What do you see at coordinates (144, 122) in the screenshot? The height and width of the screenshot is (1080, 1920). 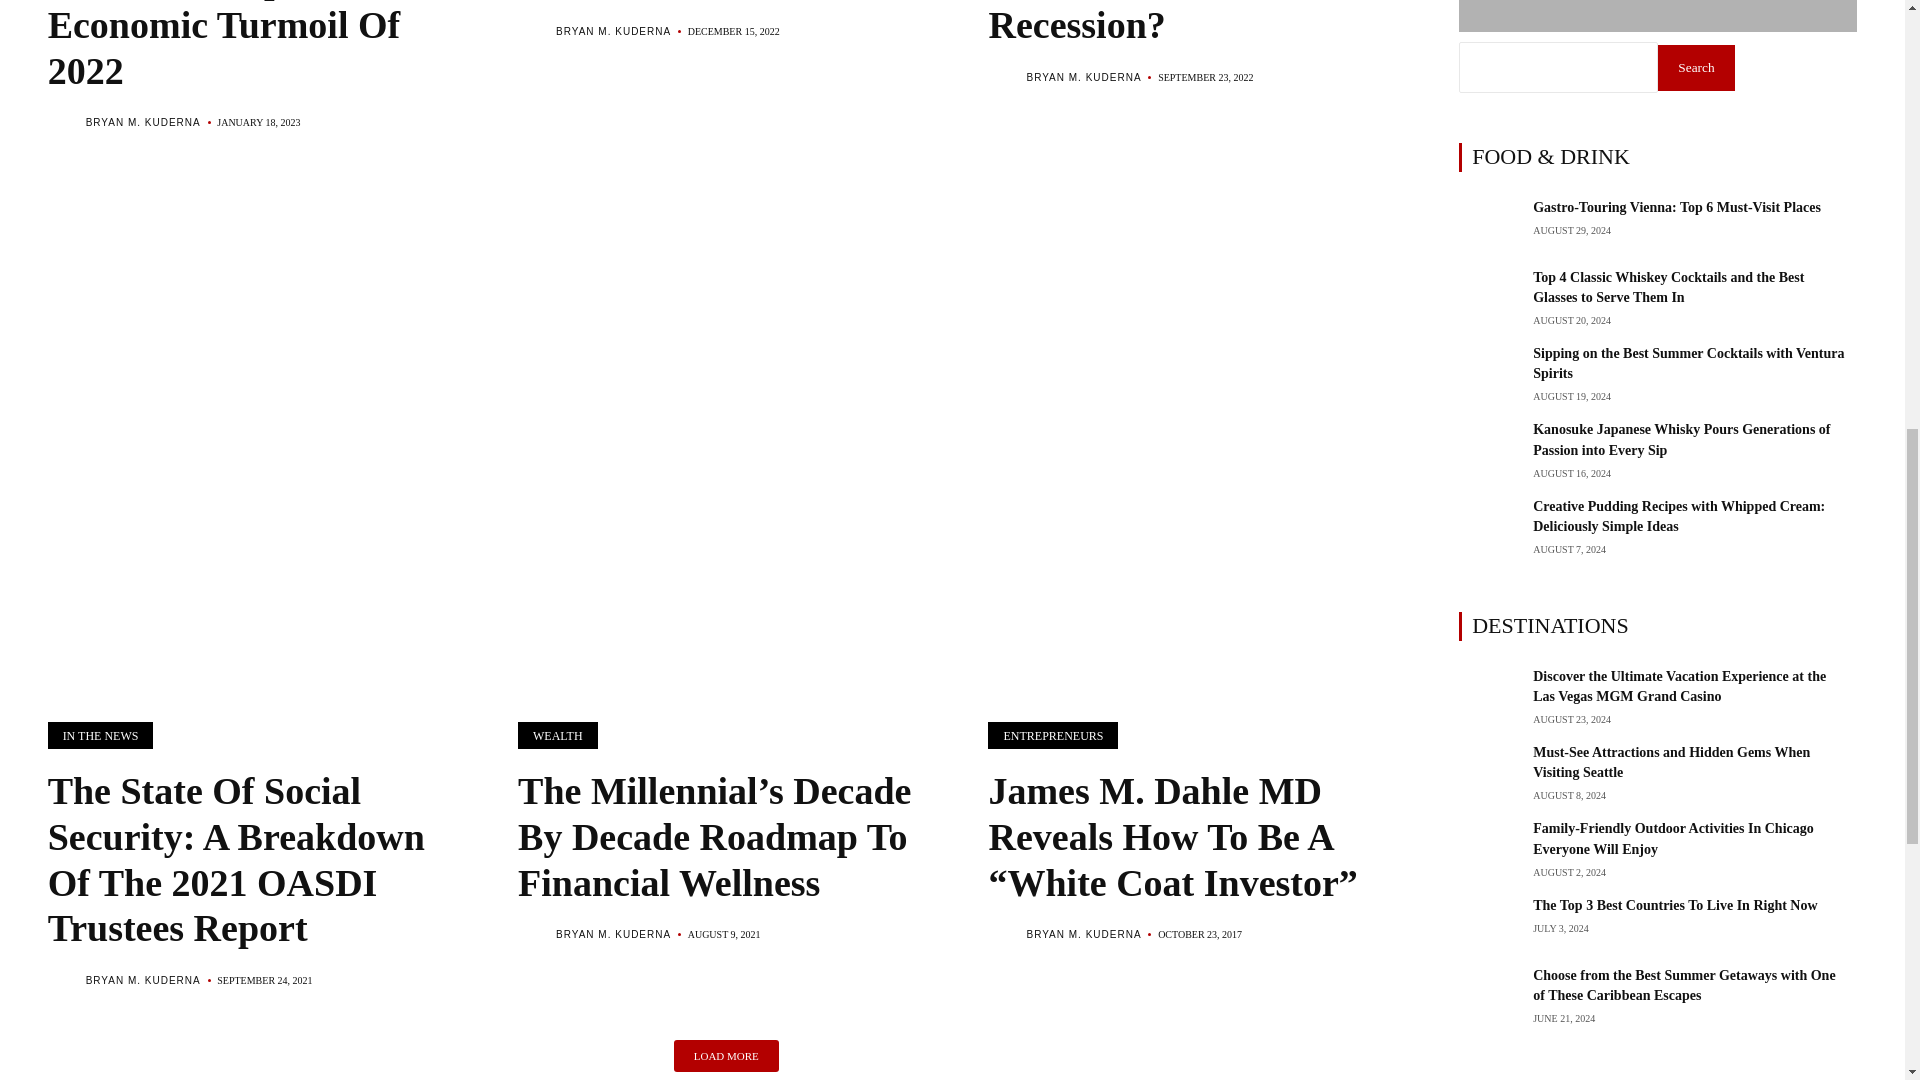 I see `Posts by Bryan M. Kuderna` at bounding box center [144, 122].